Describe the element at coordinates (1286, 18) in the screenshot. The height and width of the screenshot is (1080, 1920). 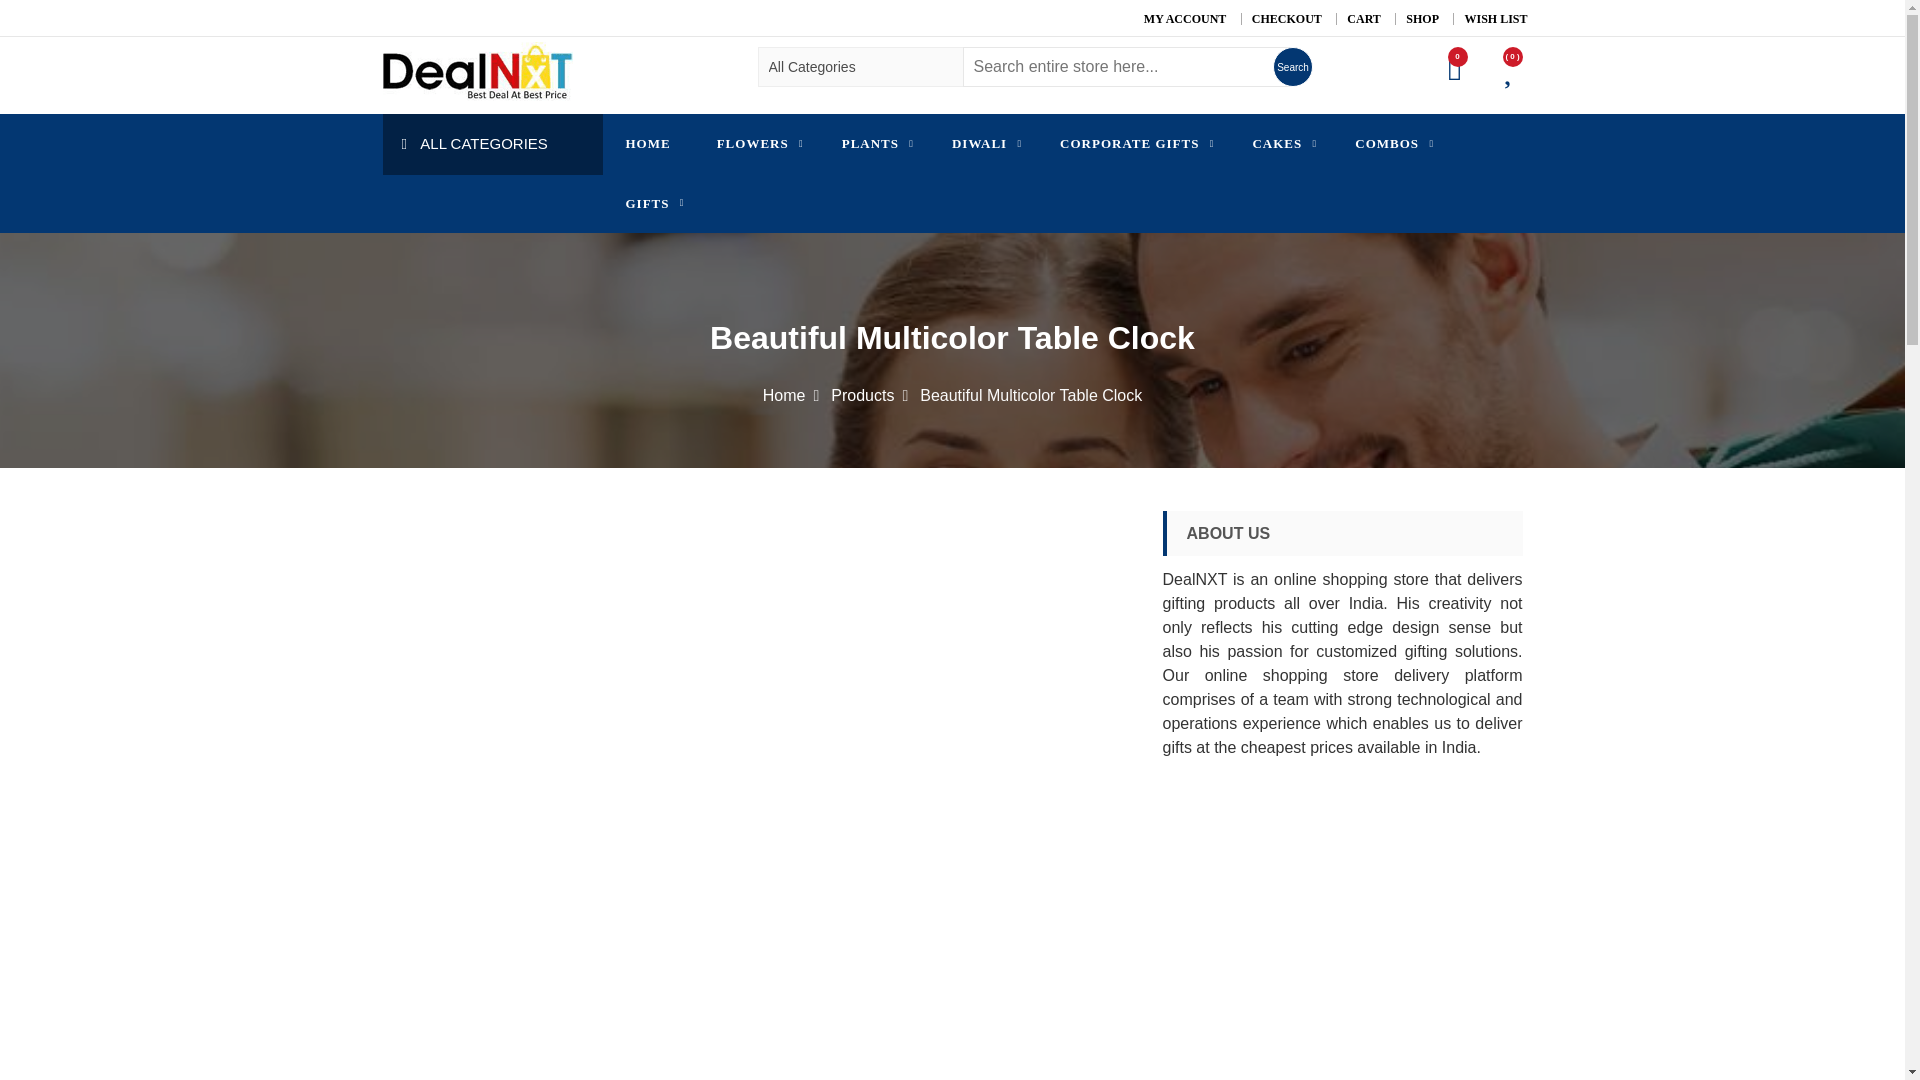
I see `CHECKOUT` at that location.